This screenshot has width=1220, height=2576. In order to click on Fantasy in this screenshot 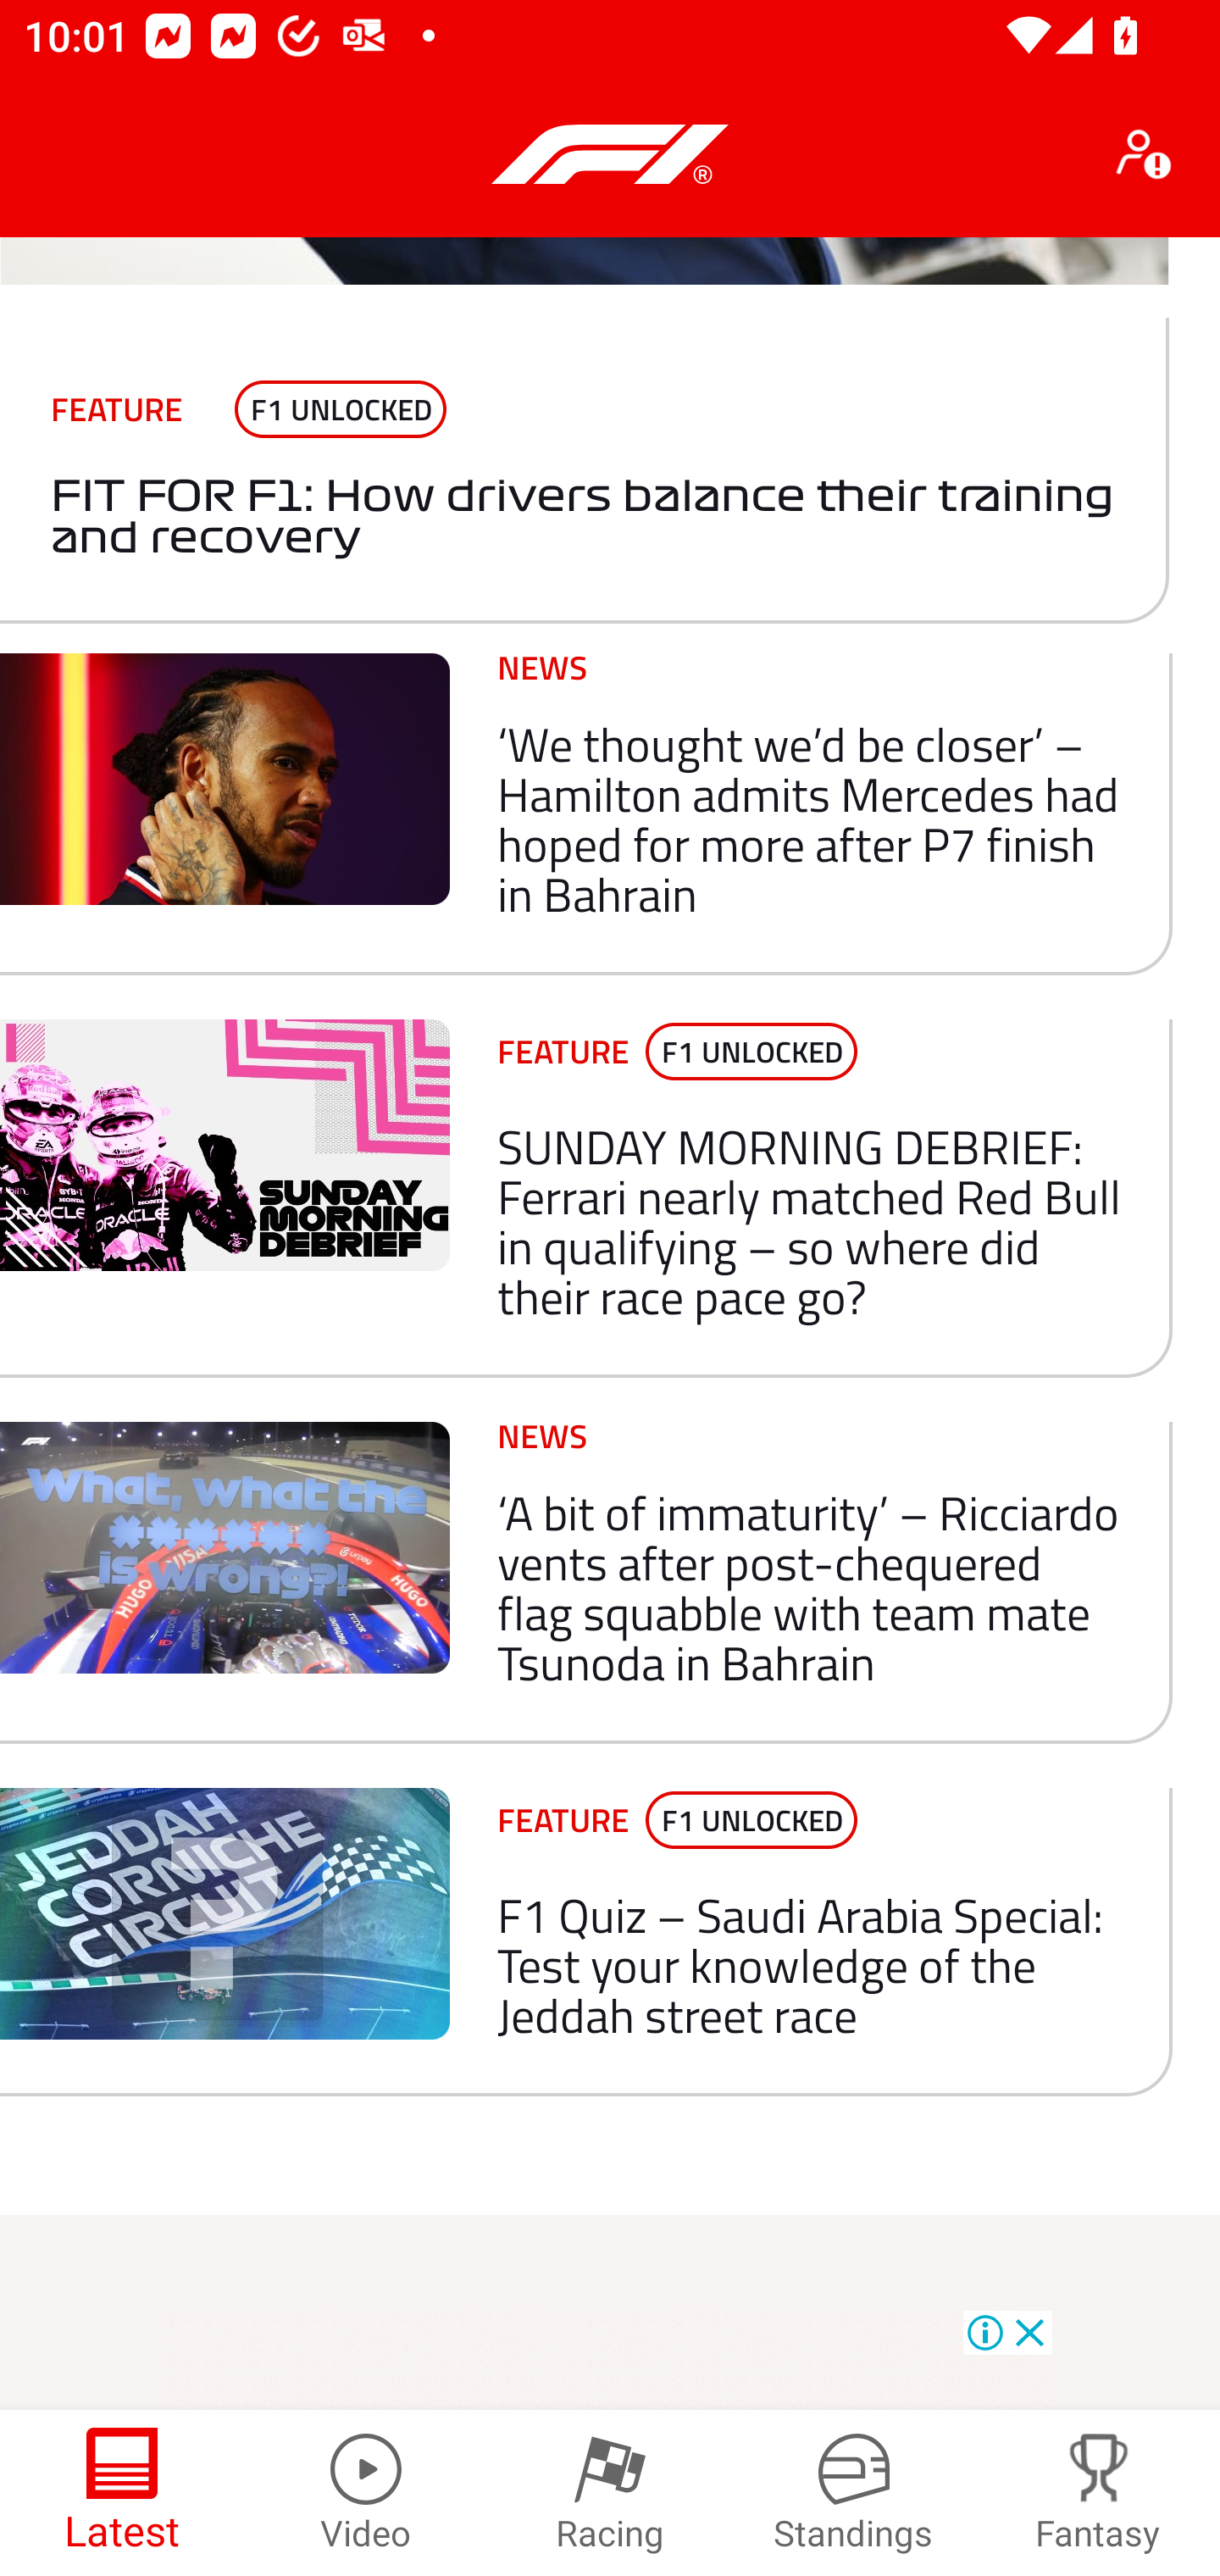, I will do `click(1098, 2493)`.